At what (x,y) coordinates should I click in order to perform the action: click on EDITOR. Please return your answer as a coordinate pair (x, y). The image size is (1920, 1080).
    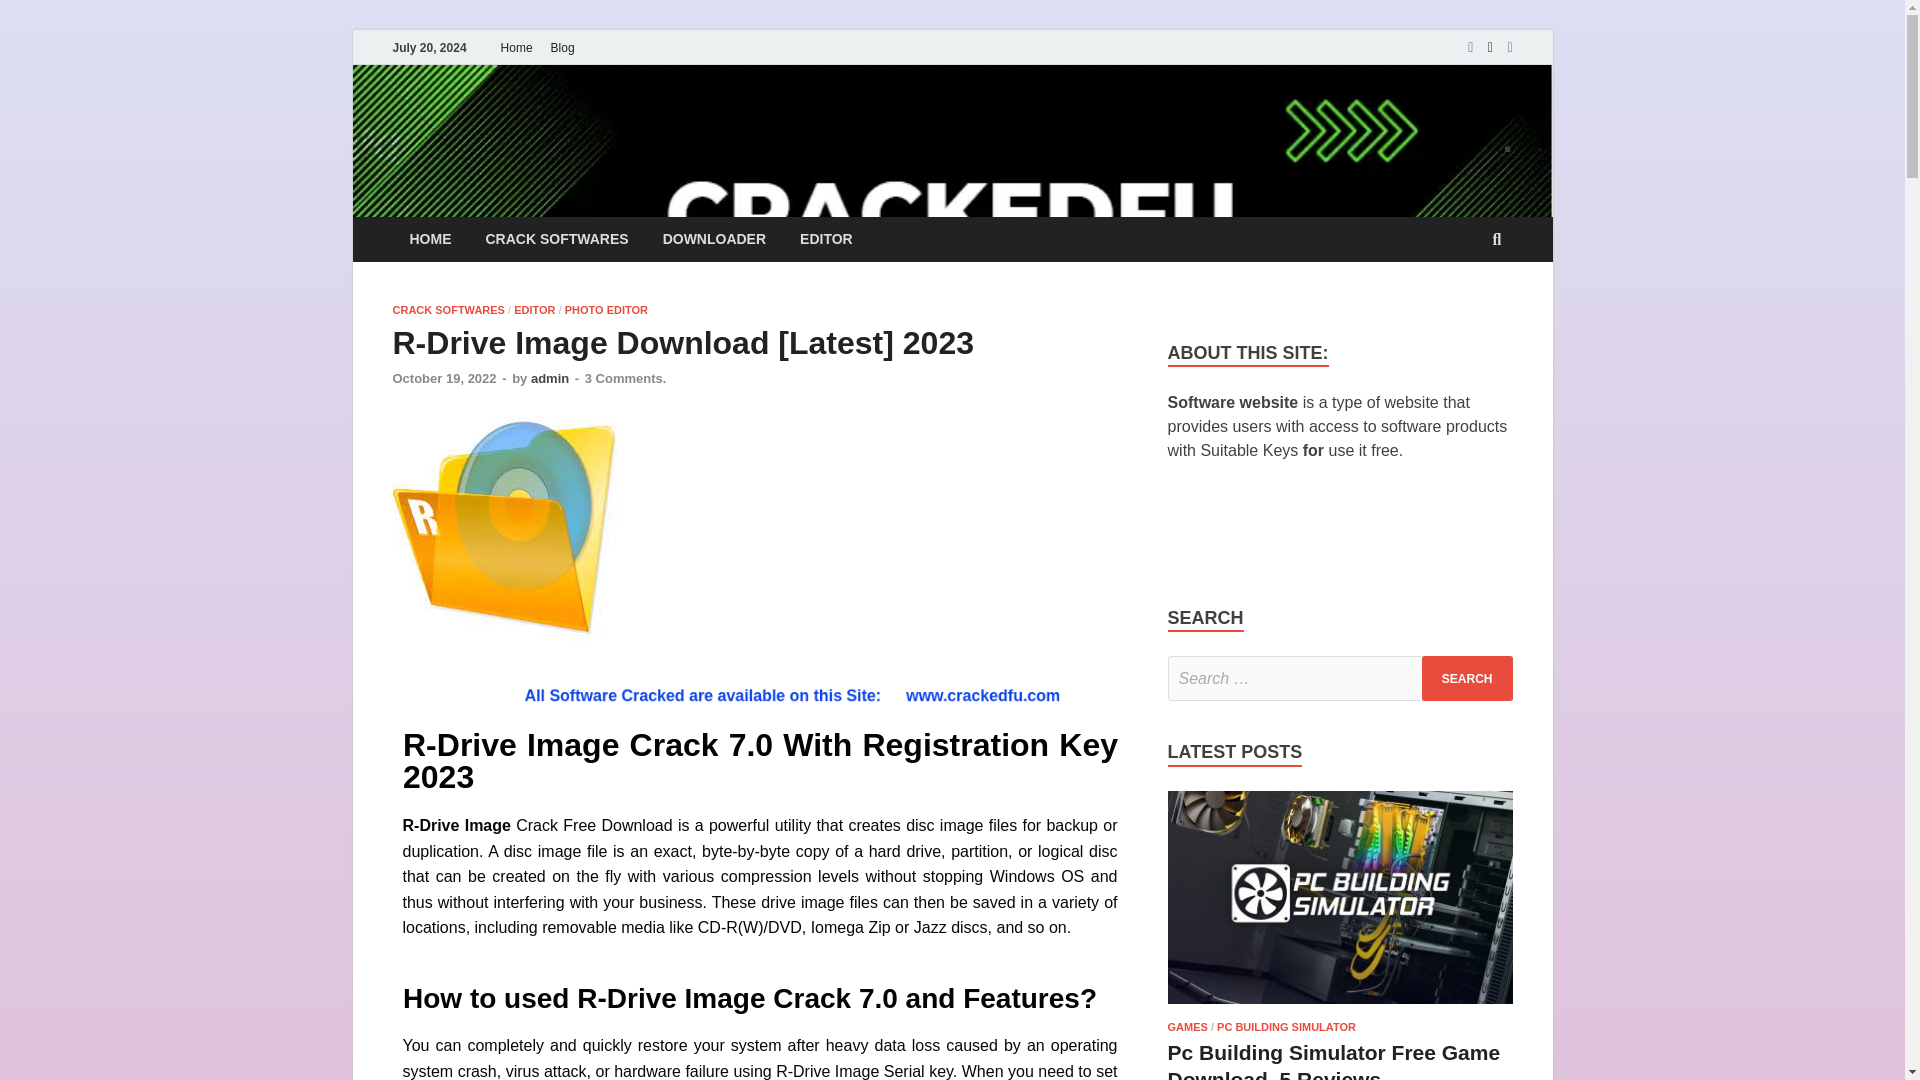
    Looking at the image, I should click on (826, 240).